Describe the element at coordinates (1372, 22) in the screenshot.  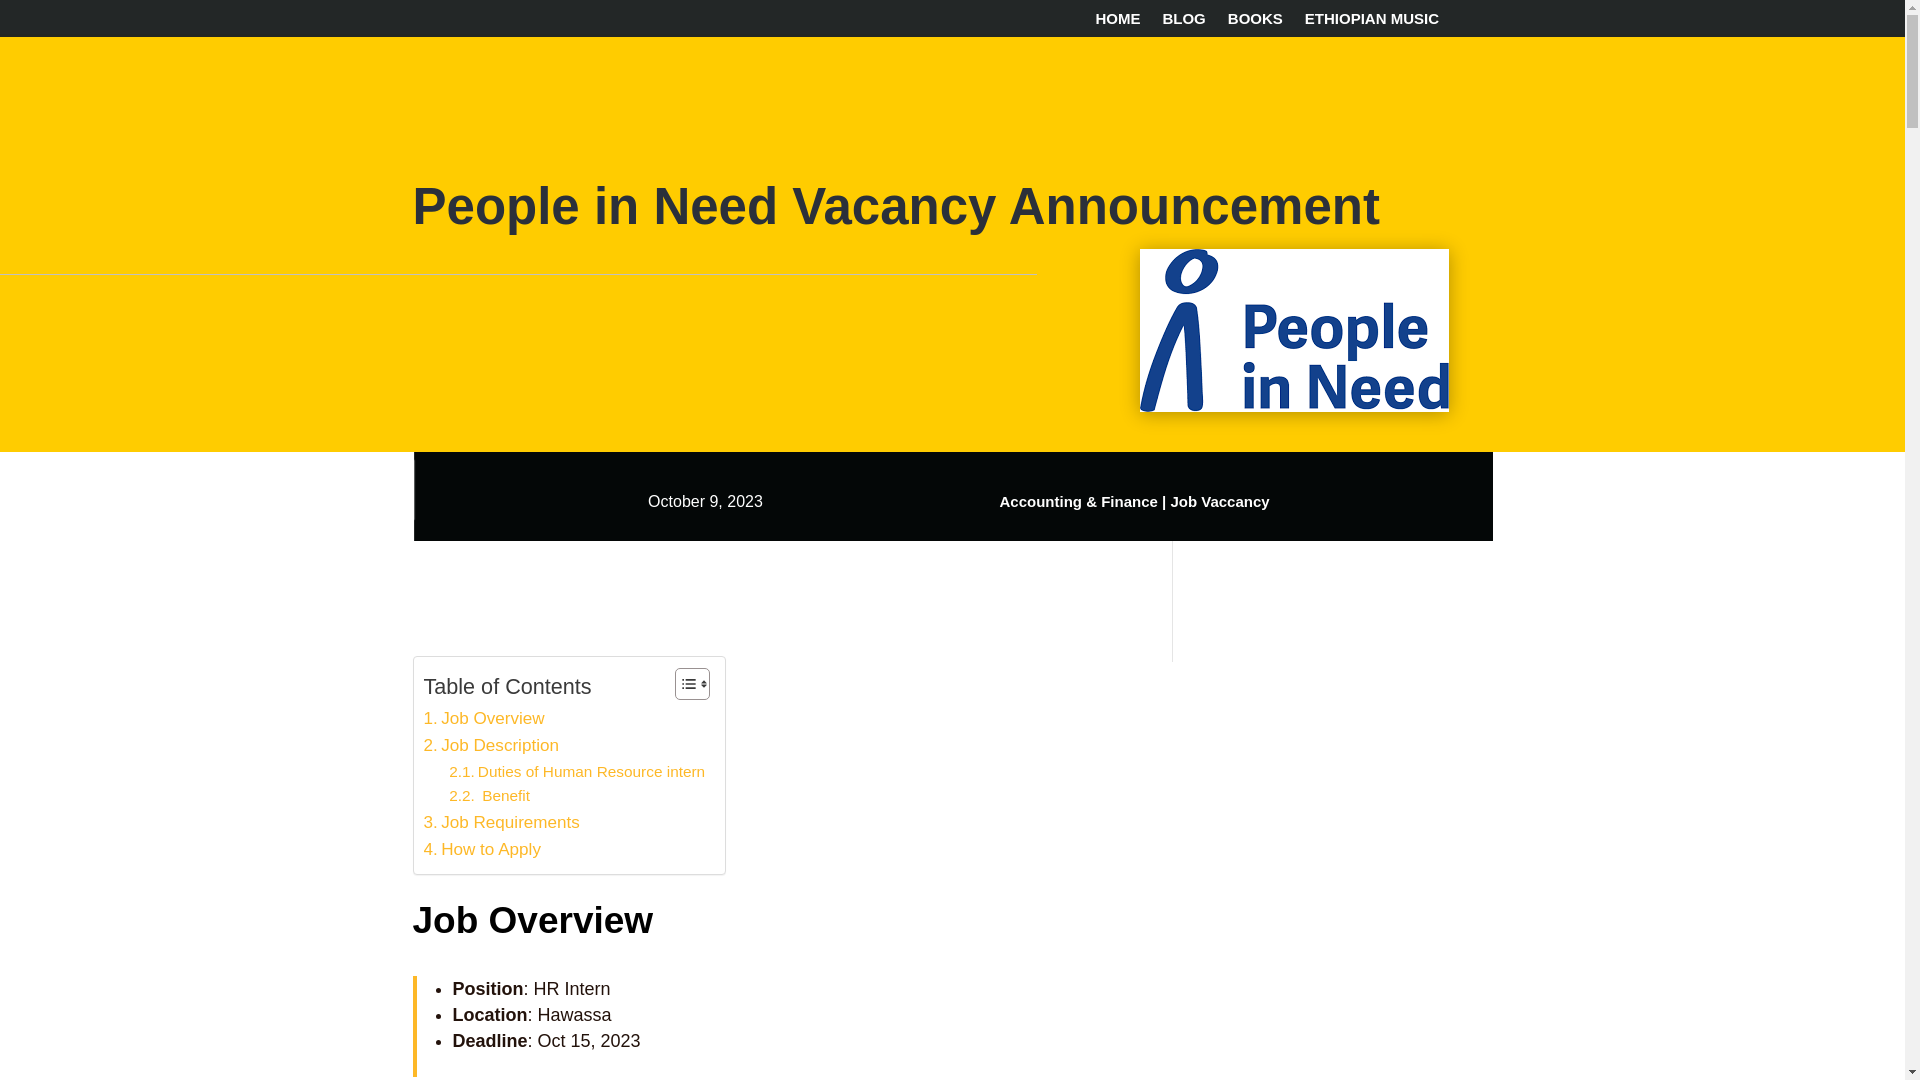
I see `ETHIOPIAN MUSIC` at that location.